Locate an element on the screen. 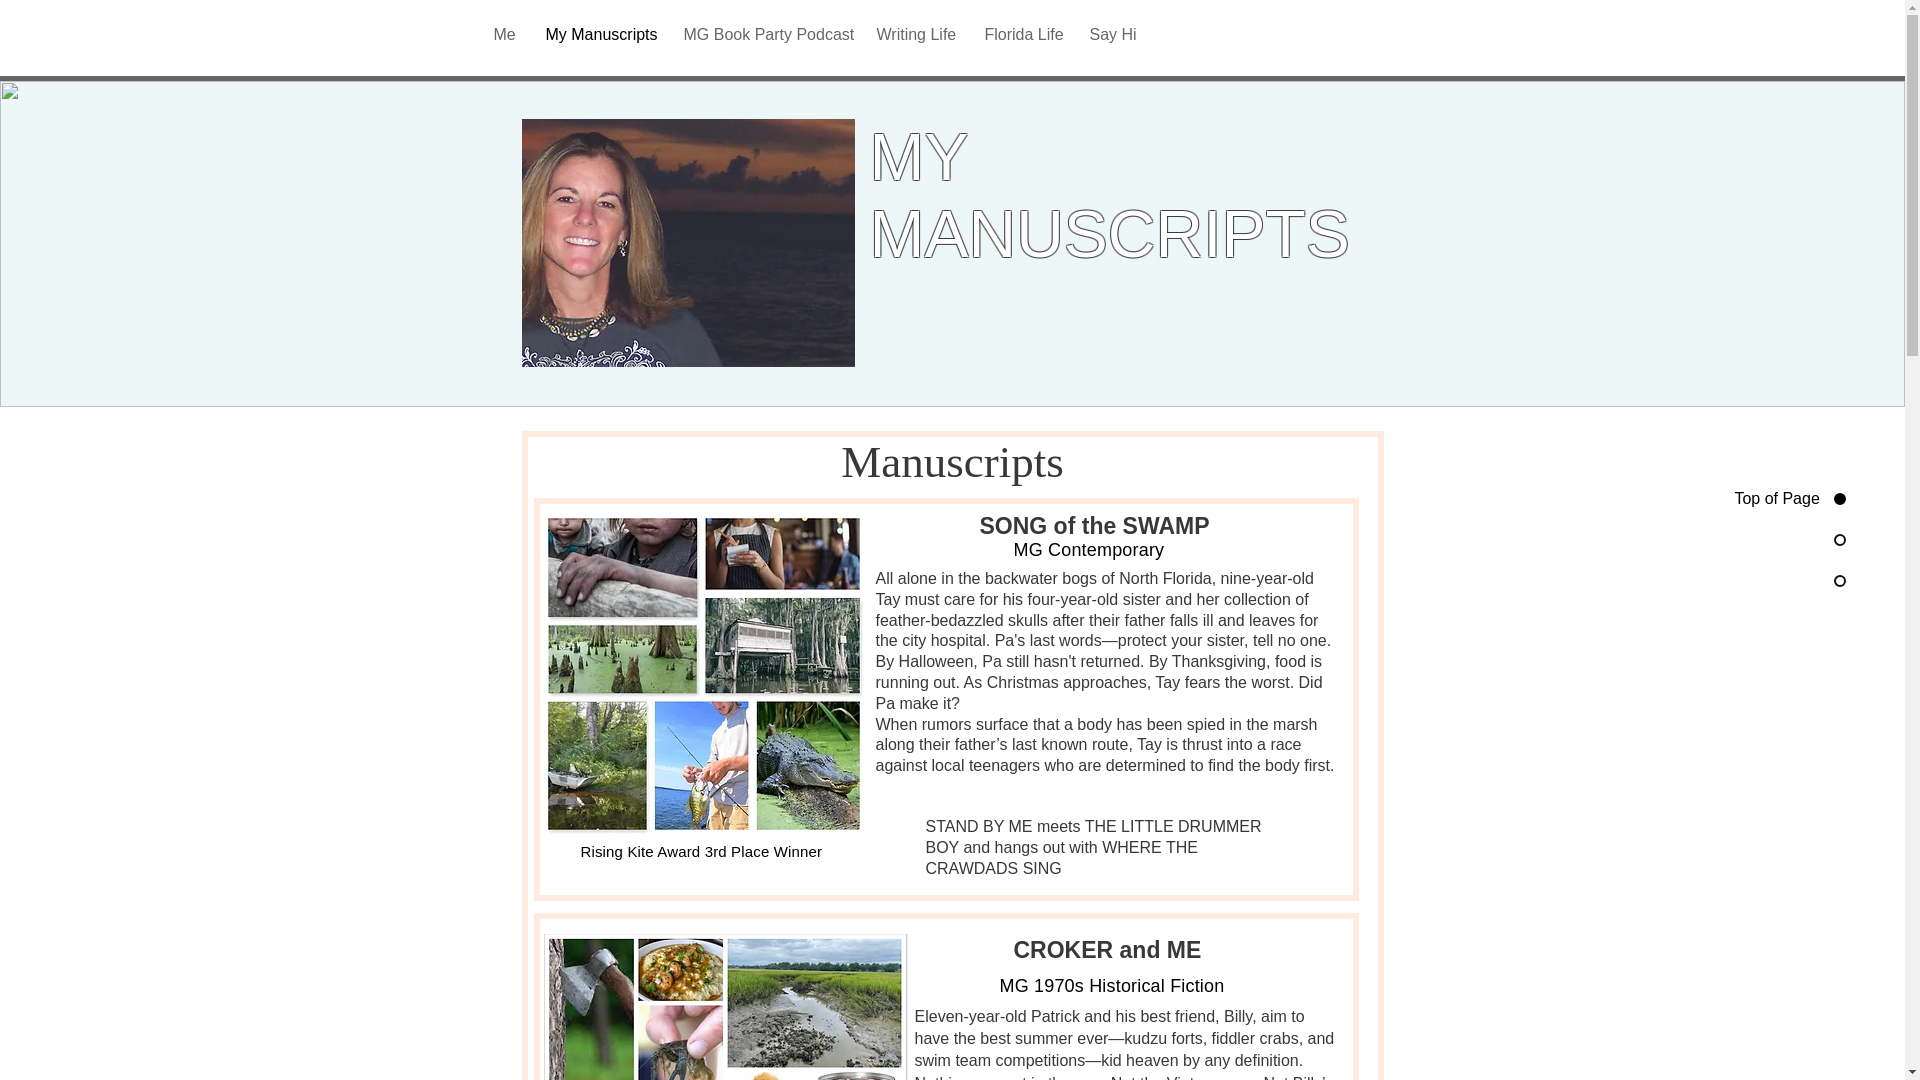 The width and height of the screenshot is (1920, 1080). Me is located at coordinates (504, 34).